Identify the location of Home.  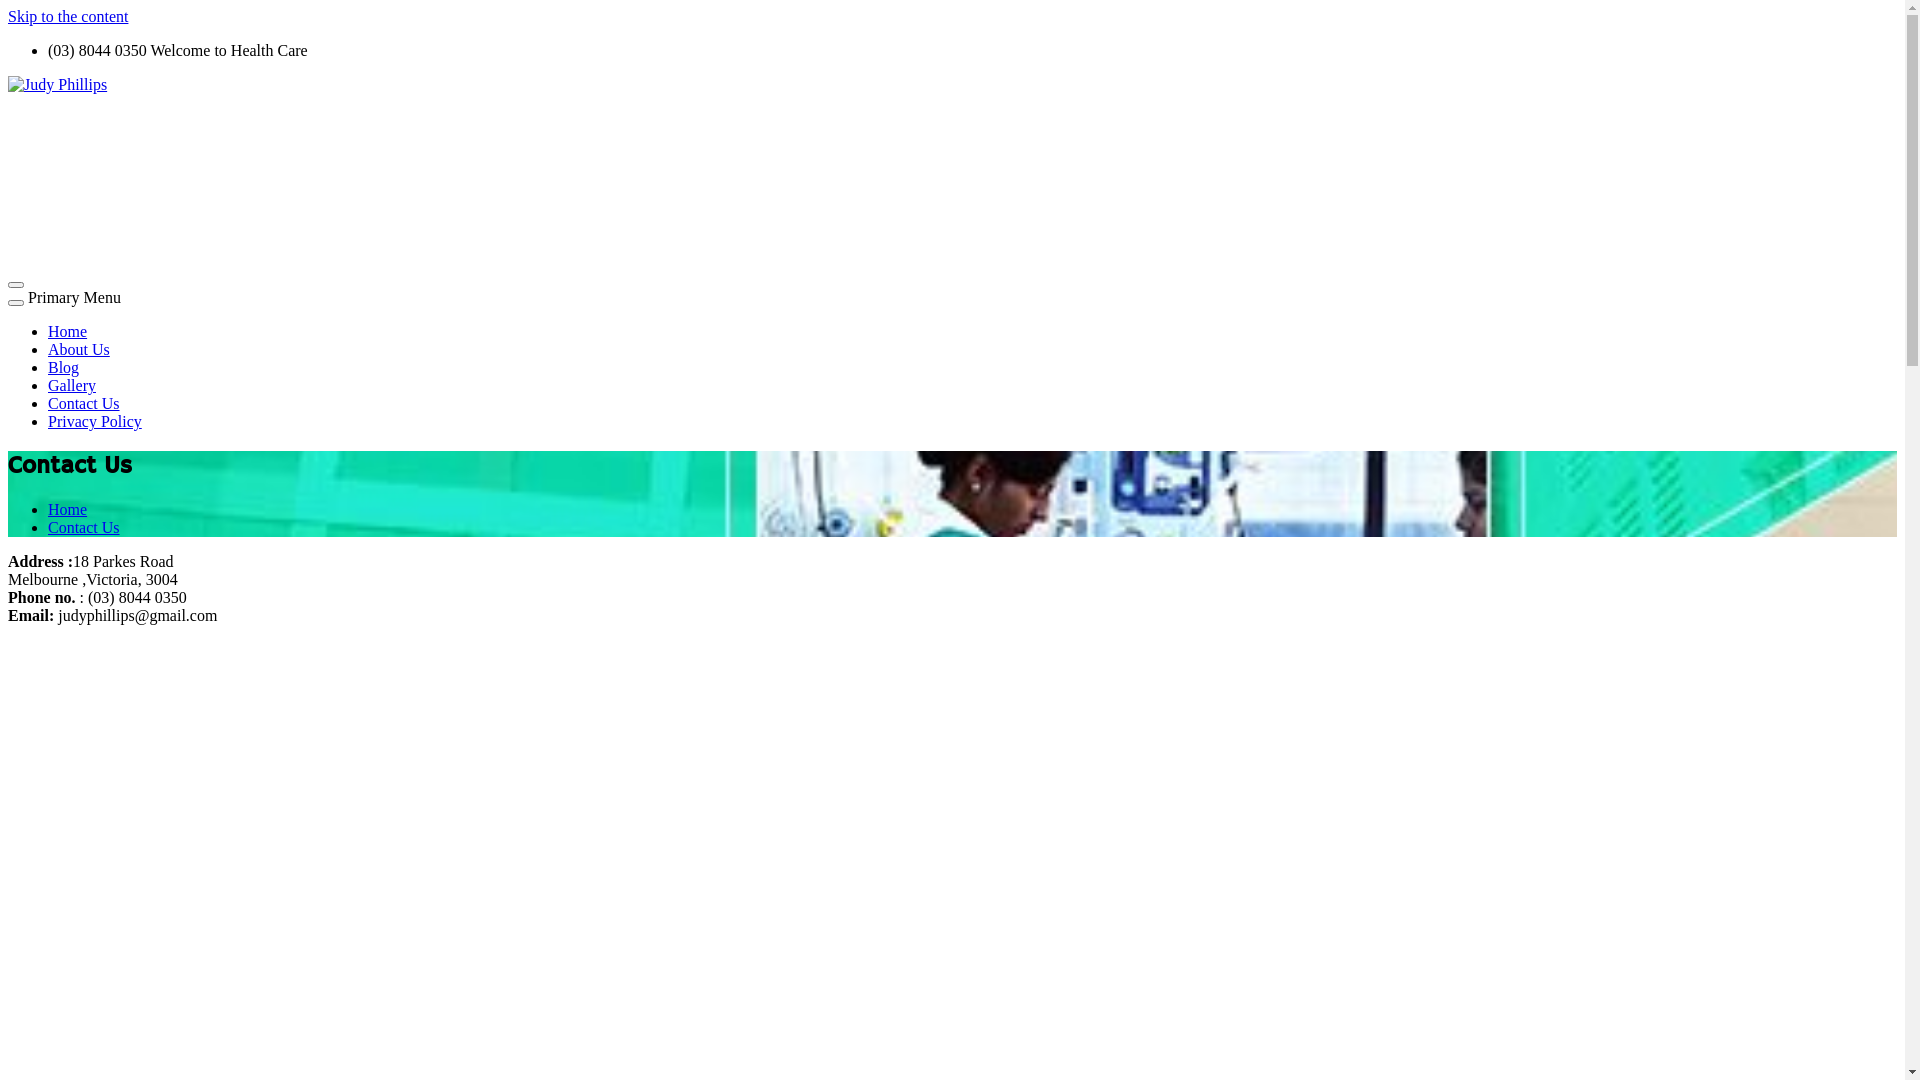
(68, 510).